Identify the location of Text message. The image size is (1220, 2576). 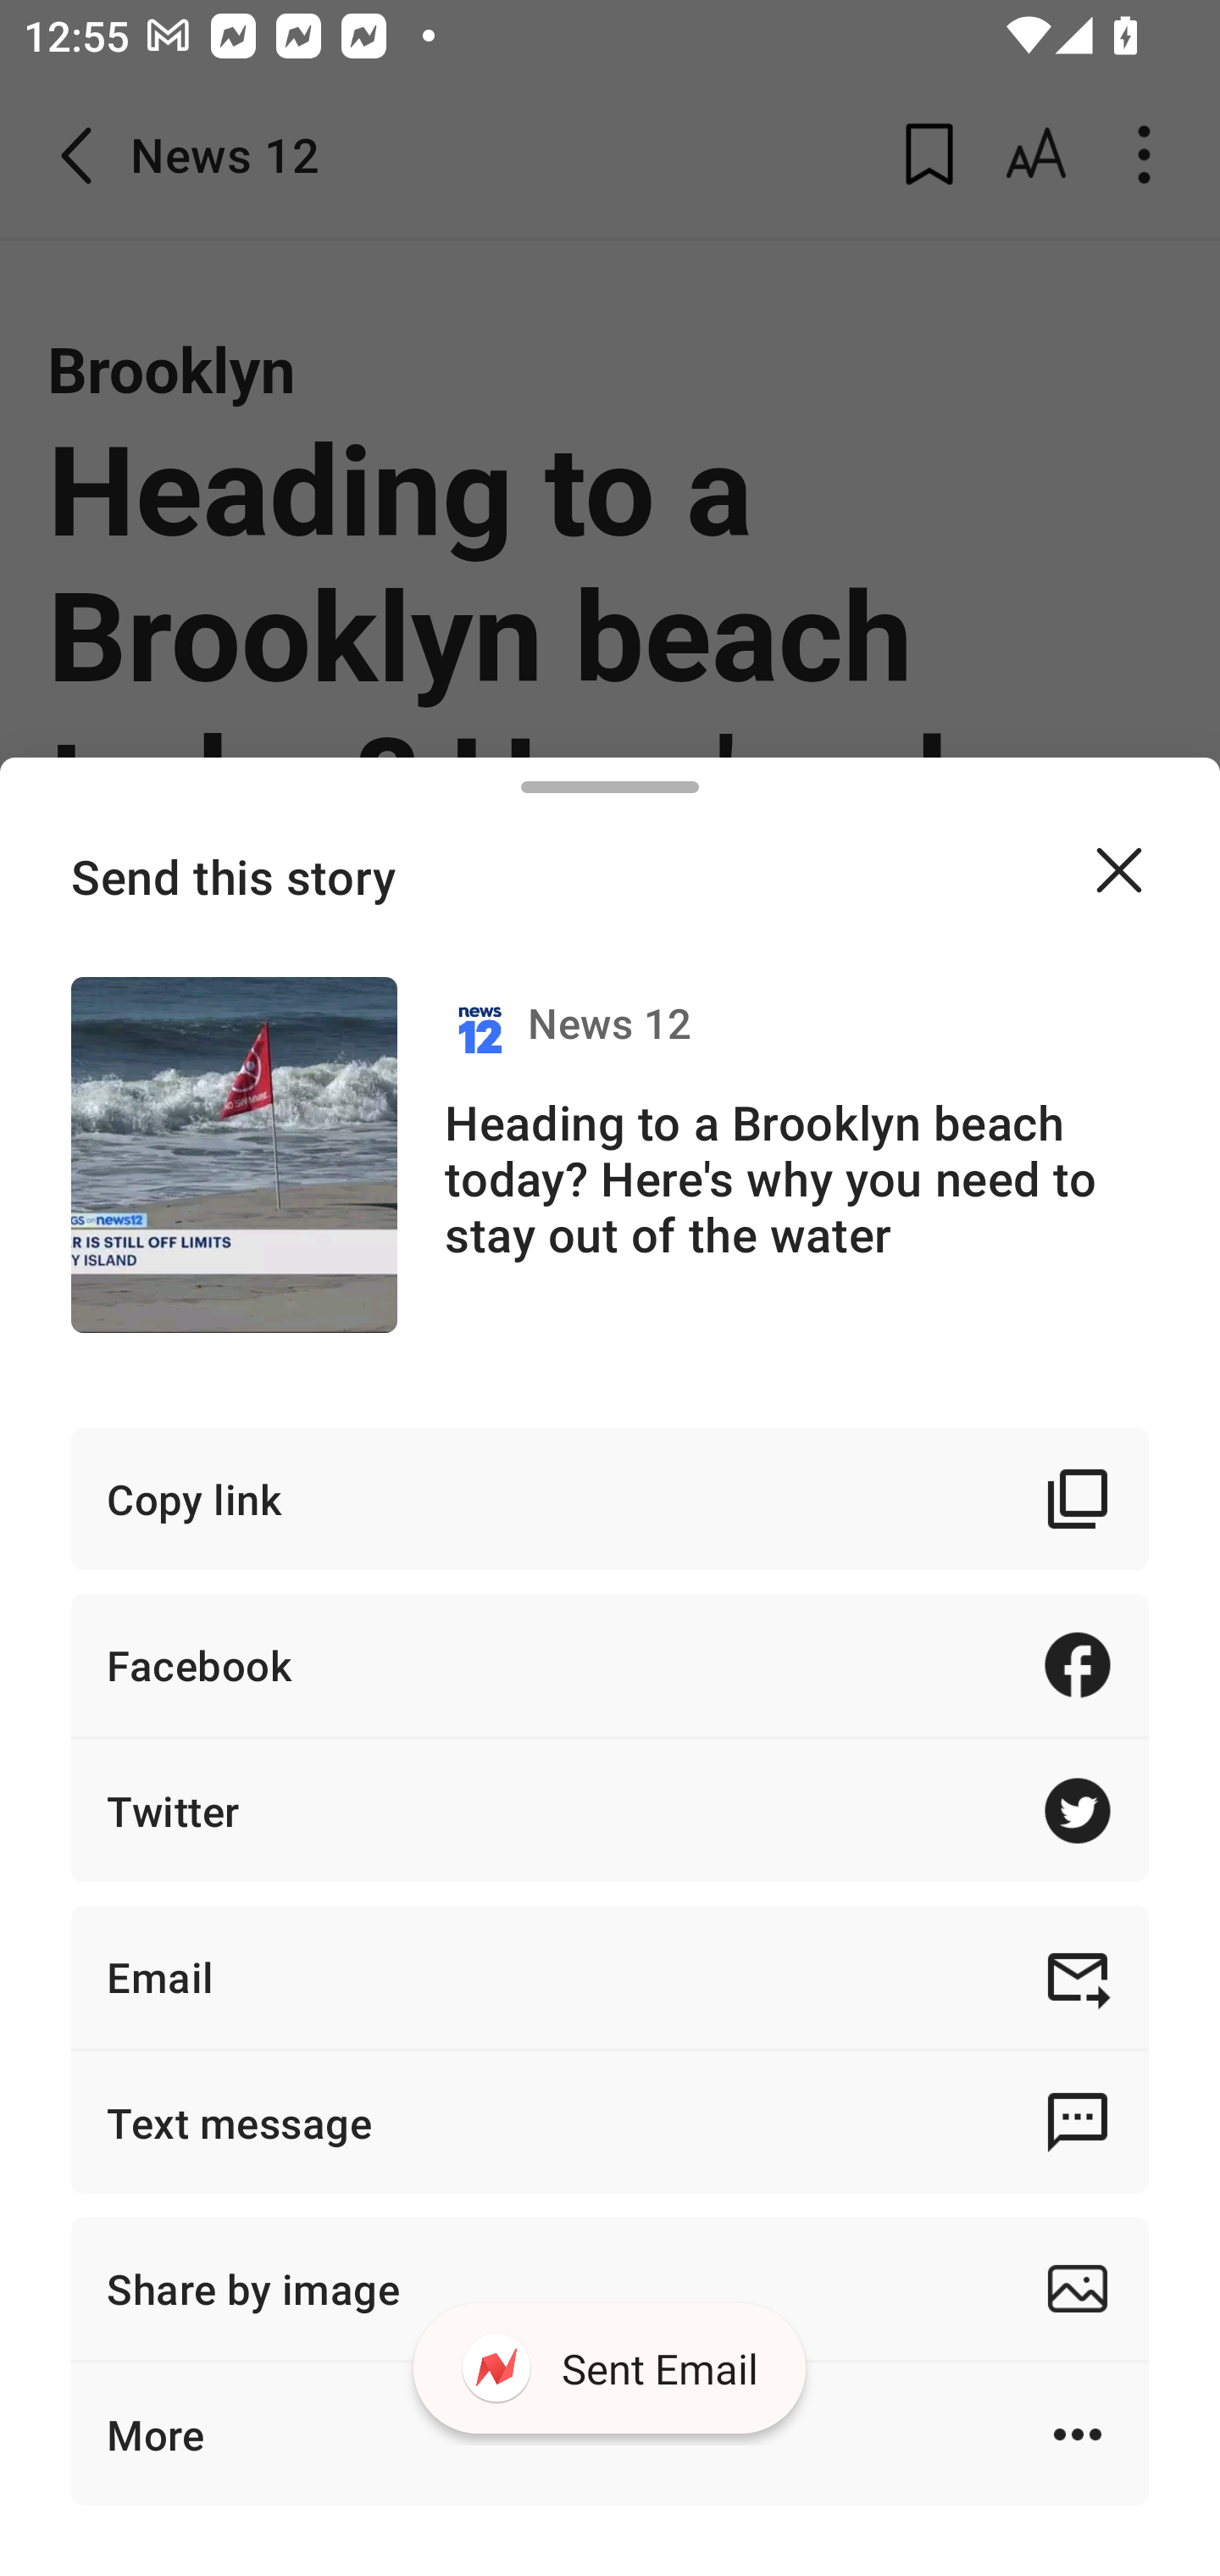
(610, 2122).